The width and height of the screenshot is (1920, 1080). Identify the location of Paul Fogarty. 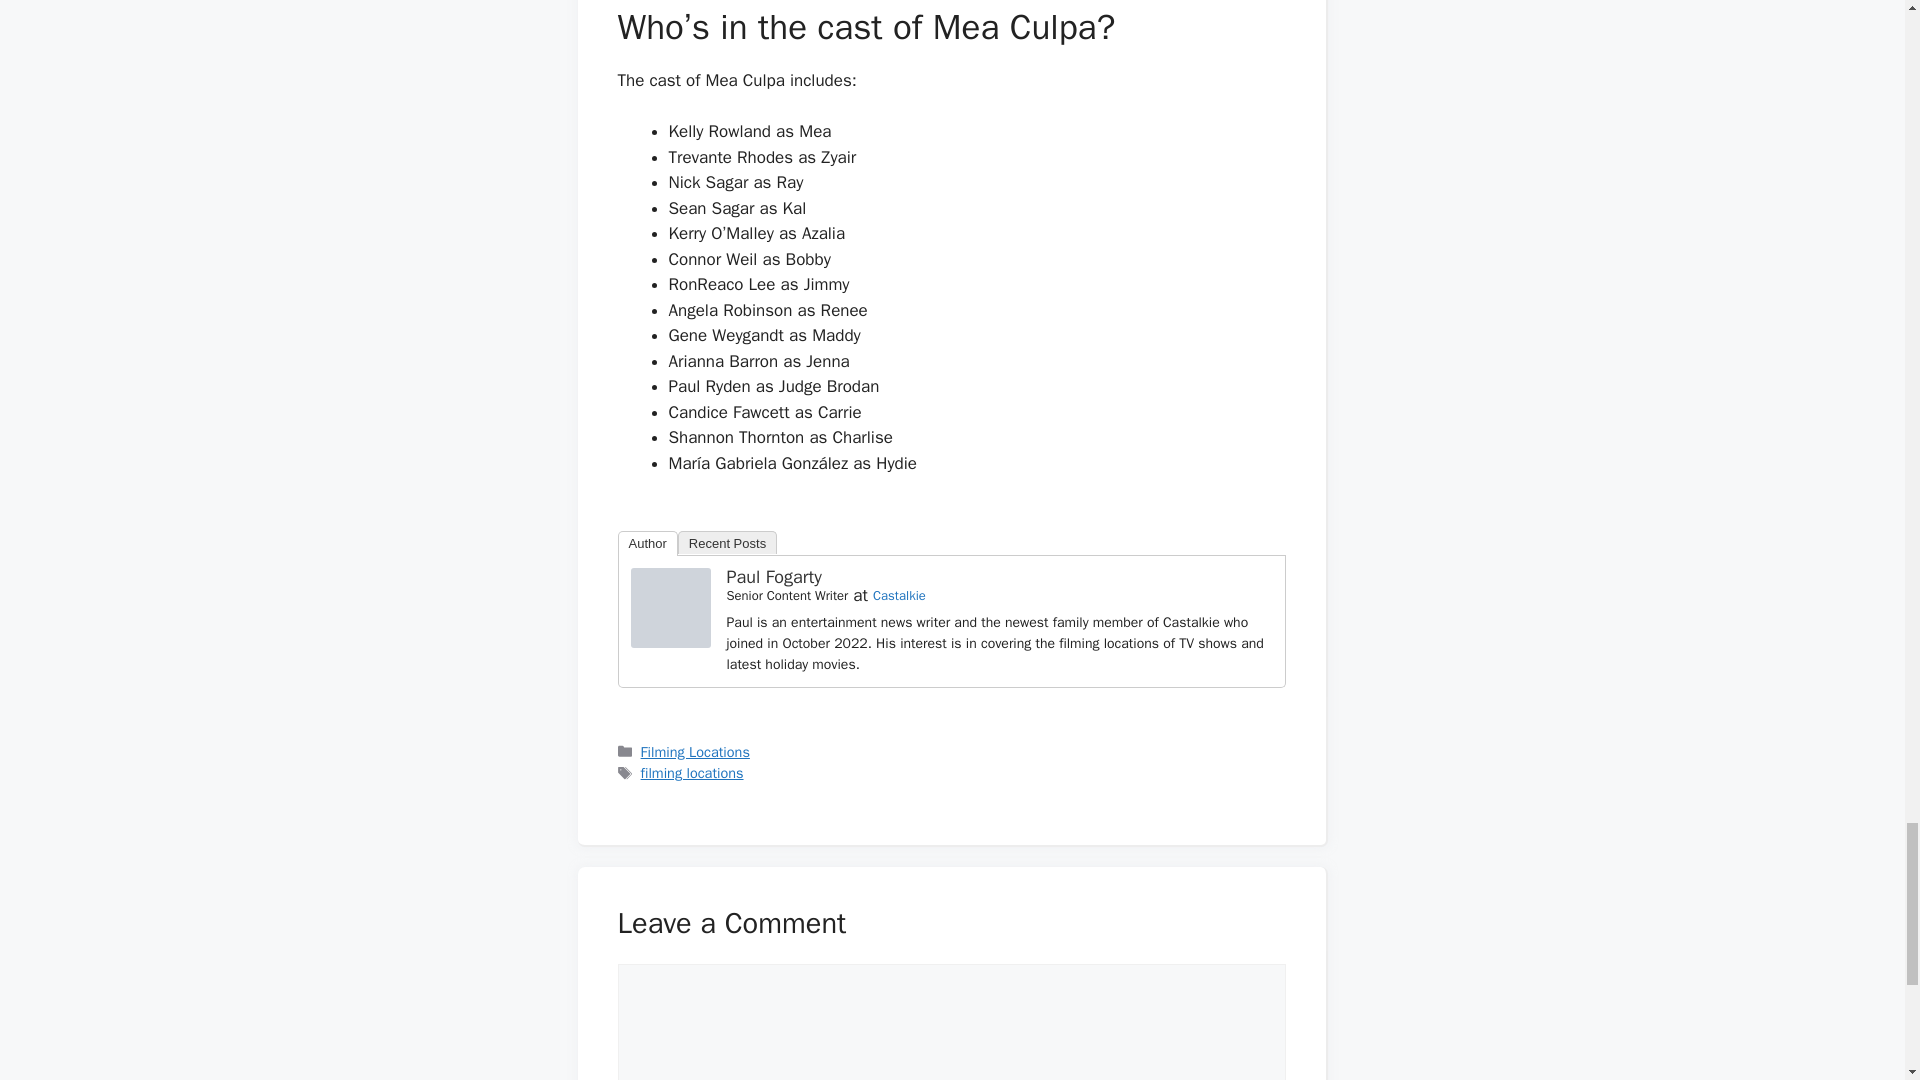
(773, 576).